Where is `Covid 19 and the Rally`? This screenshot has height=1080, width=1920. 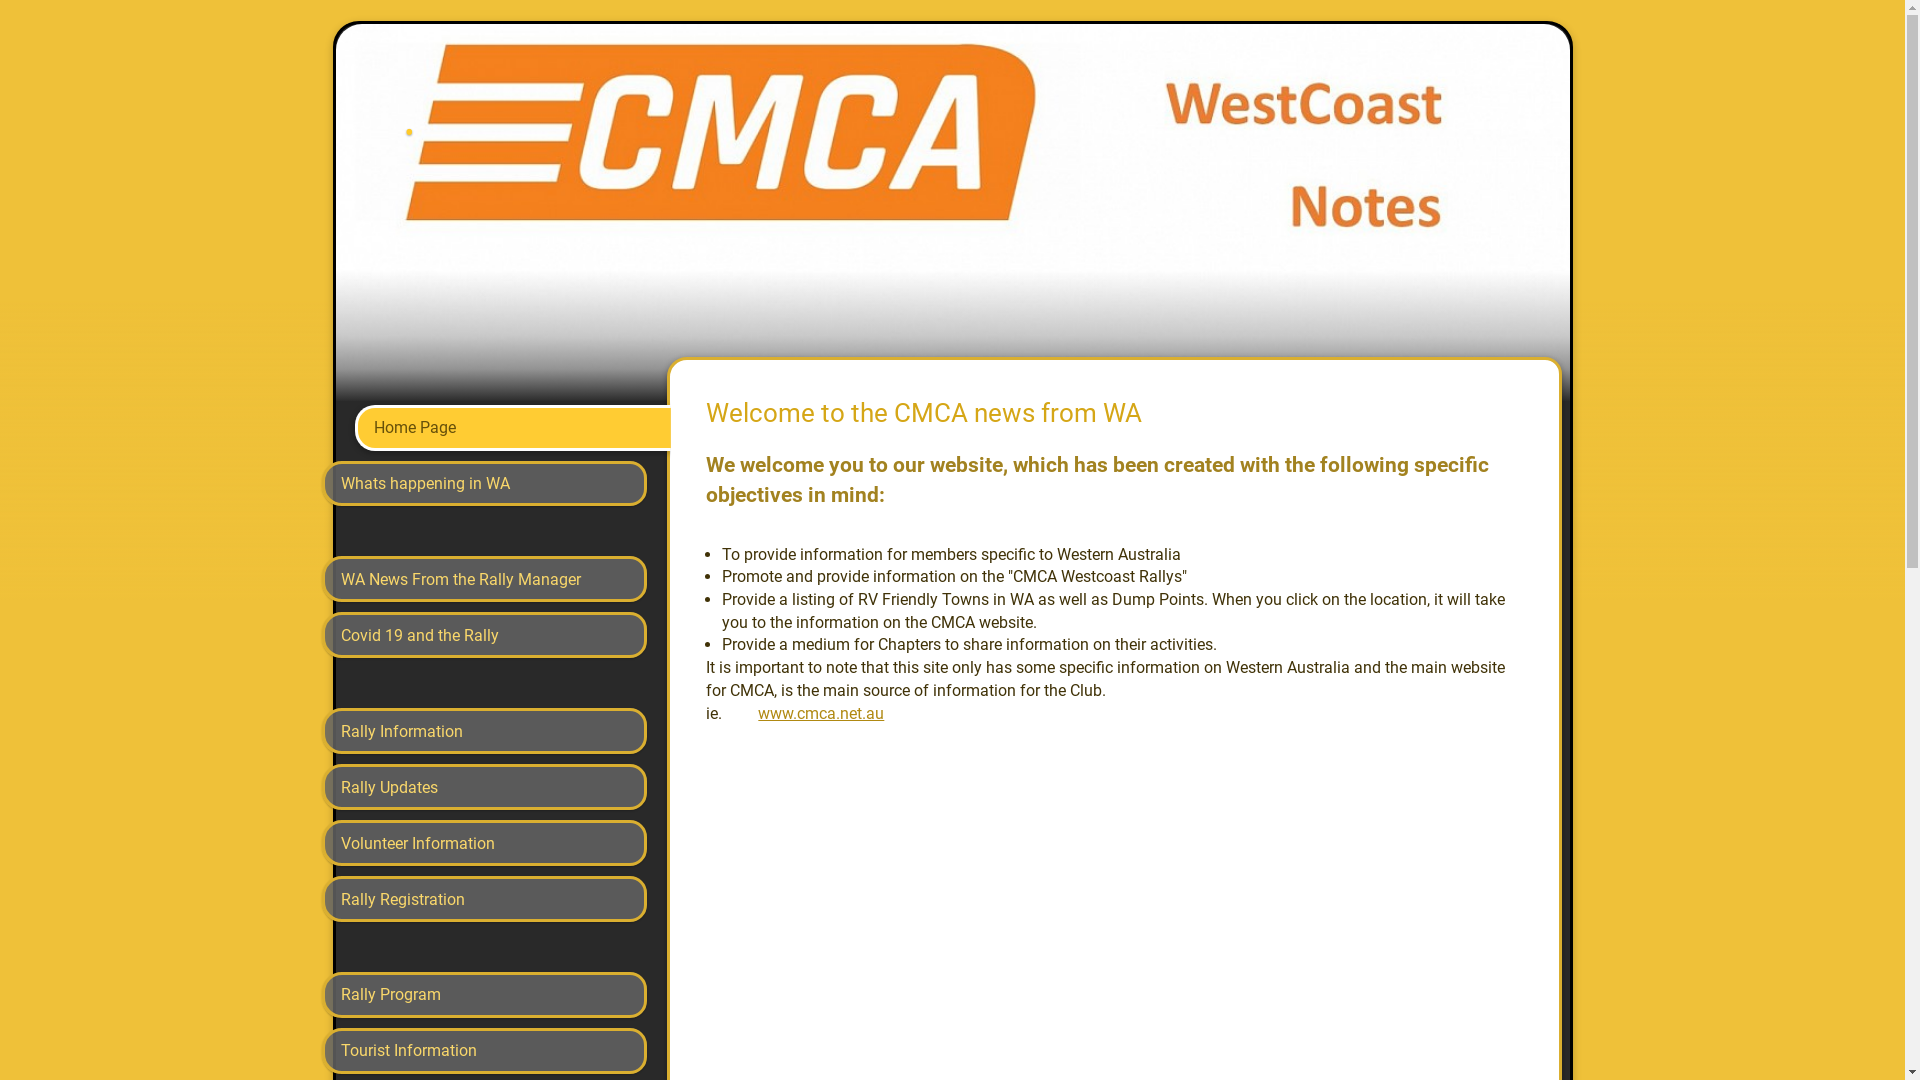
Covid 19 and the Rally is located at coordinates (484, 635).